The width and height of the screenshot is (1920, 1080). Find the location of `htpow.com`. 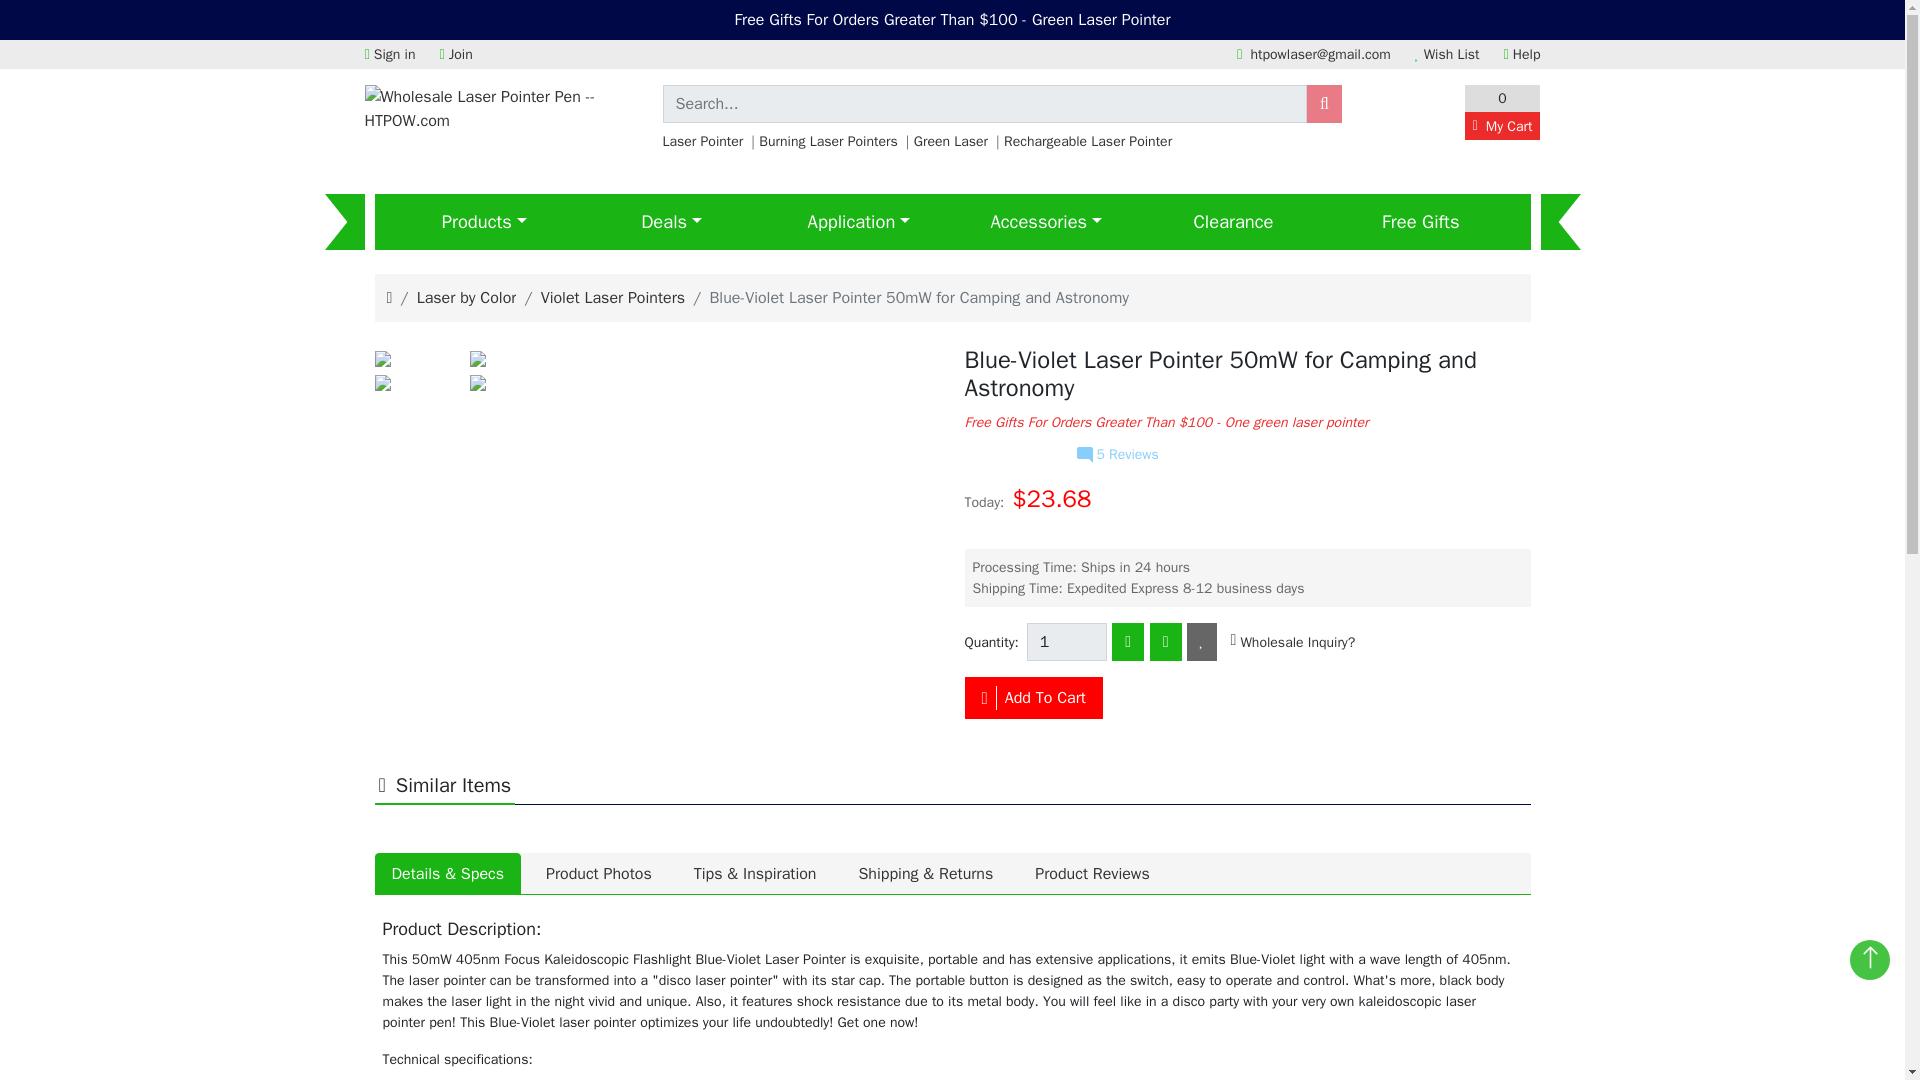

htpow.com is located at coordinates (504, 108).